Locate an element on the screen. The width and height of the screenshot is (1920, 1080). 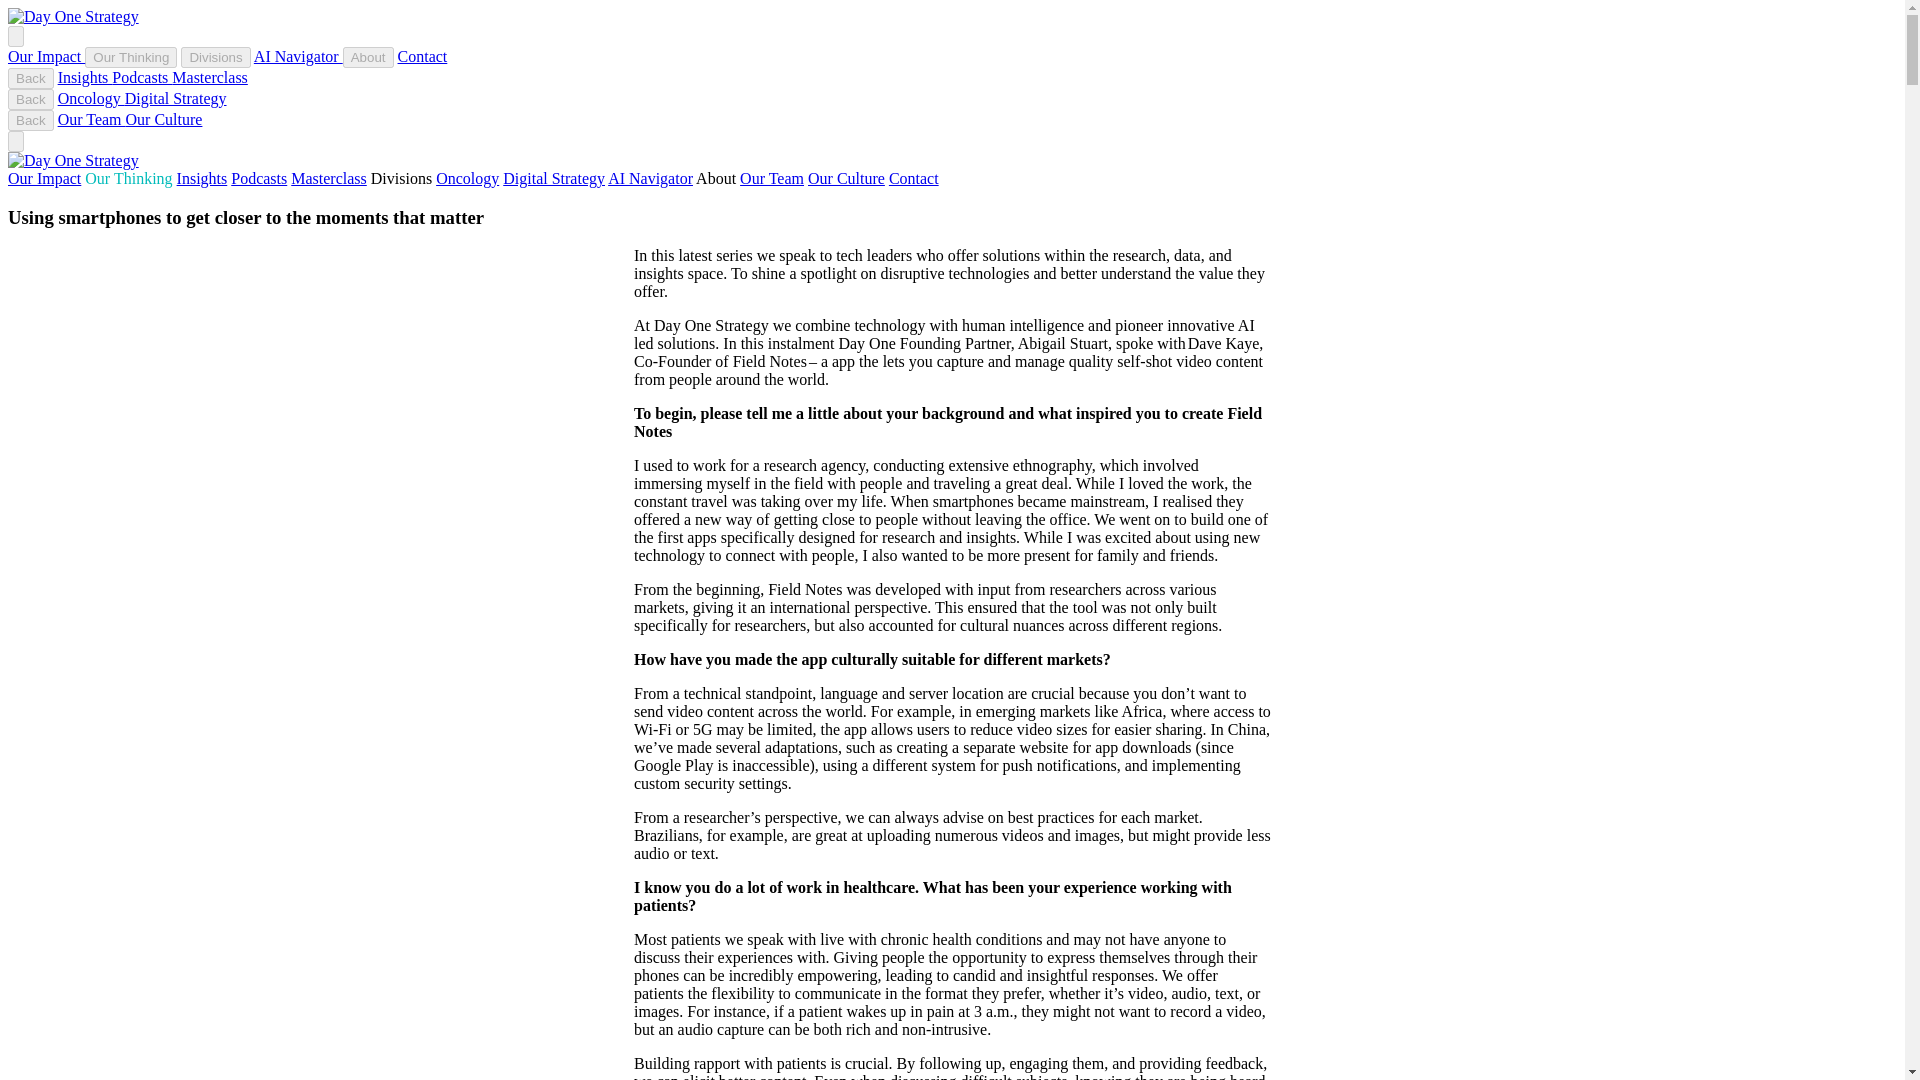
Divisions is located at coordinates (401, 178).